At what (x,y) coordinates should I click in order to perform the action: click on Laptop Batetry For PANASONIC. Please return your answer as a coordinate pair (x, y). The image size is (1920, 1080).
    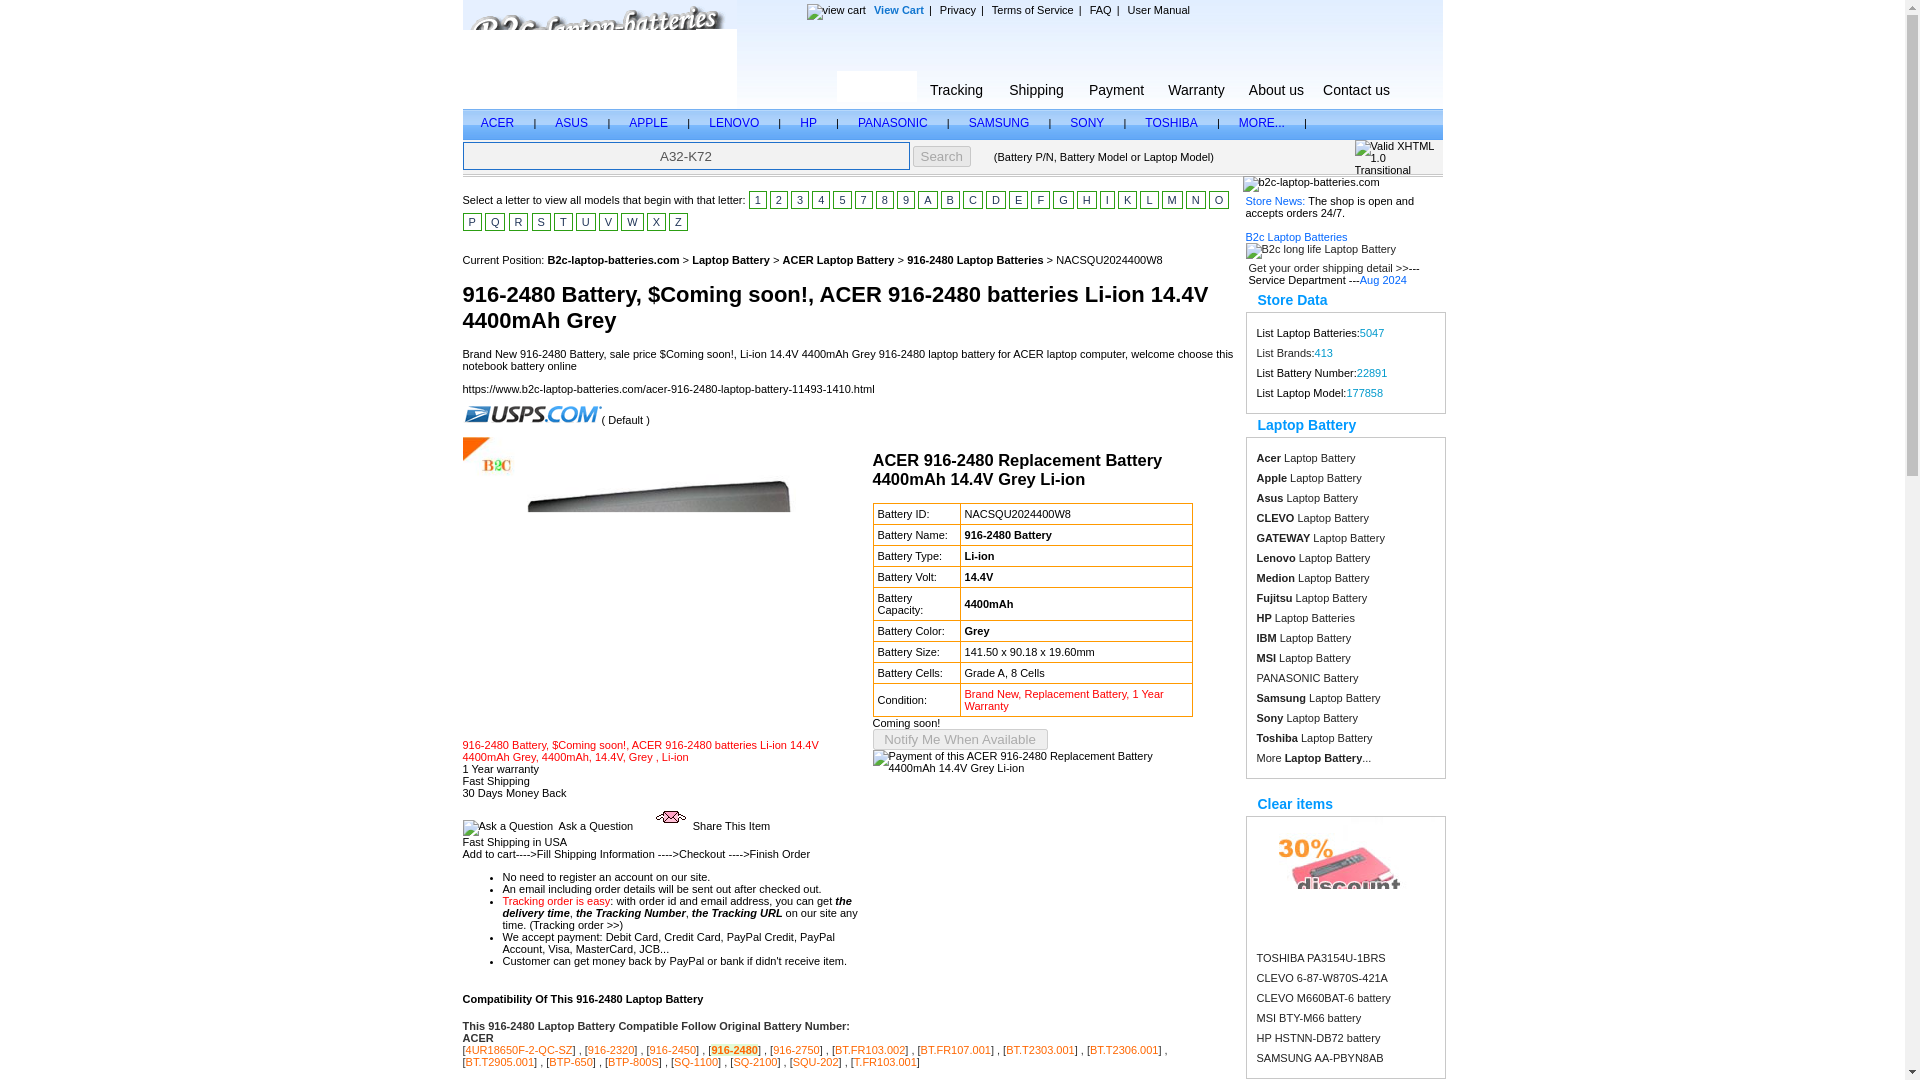
    Looking at the image, I should click on (892, 122).